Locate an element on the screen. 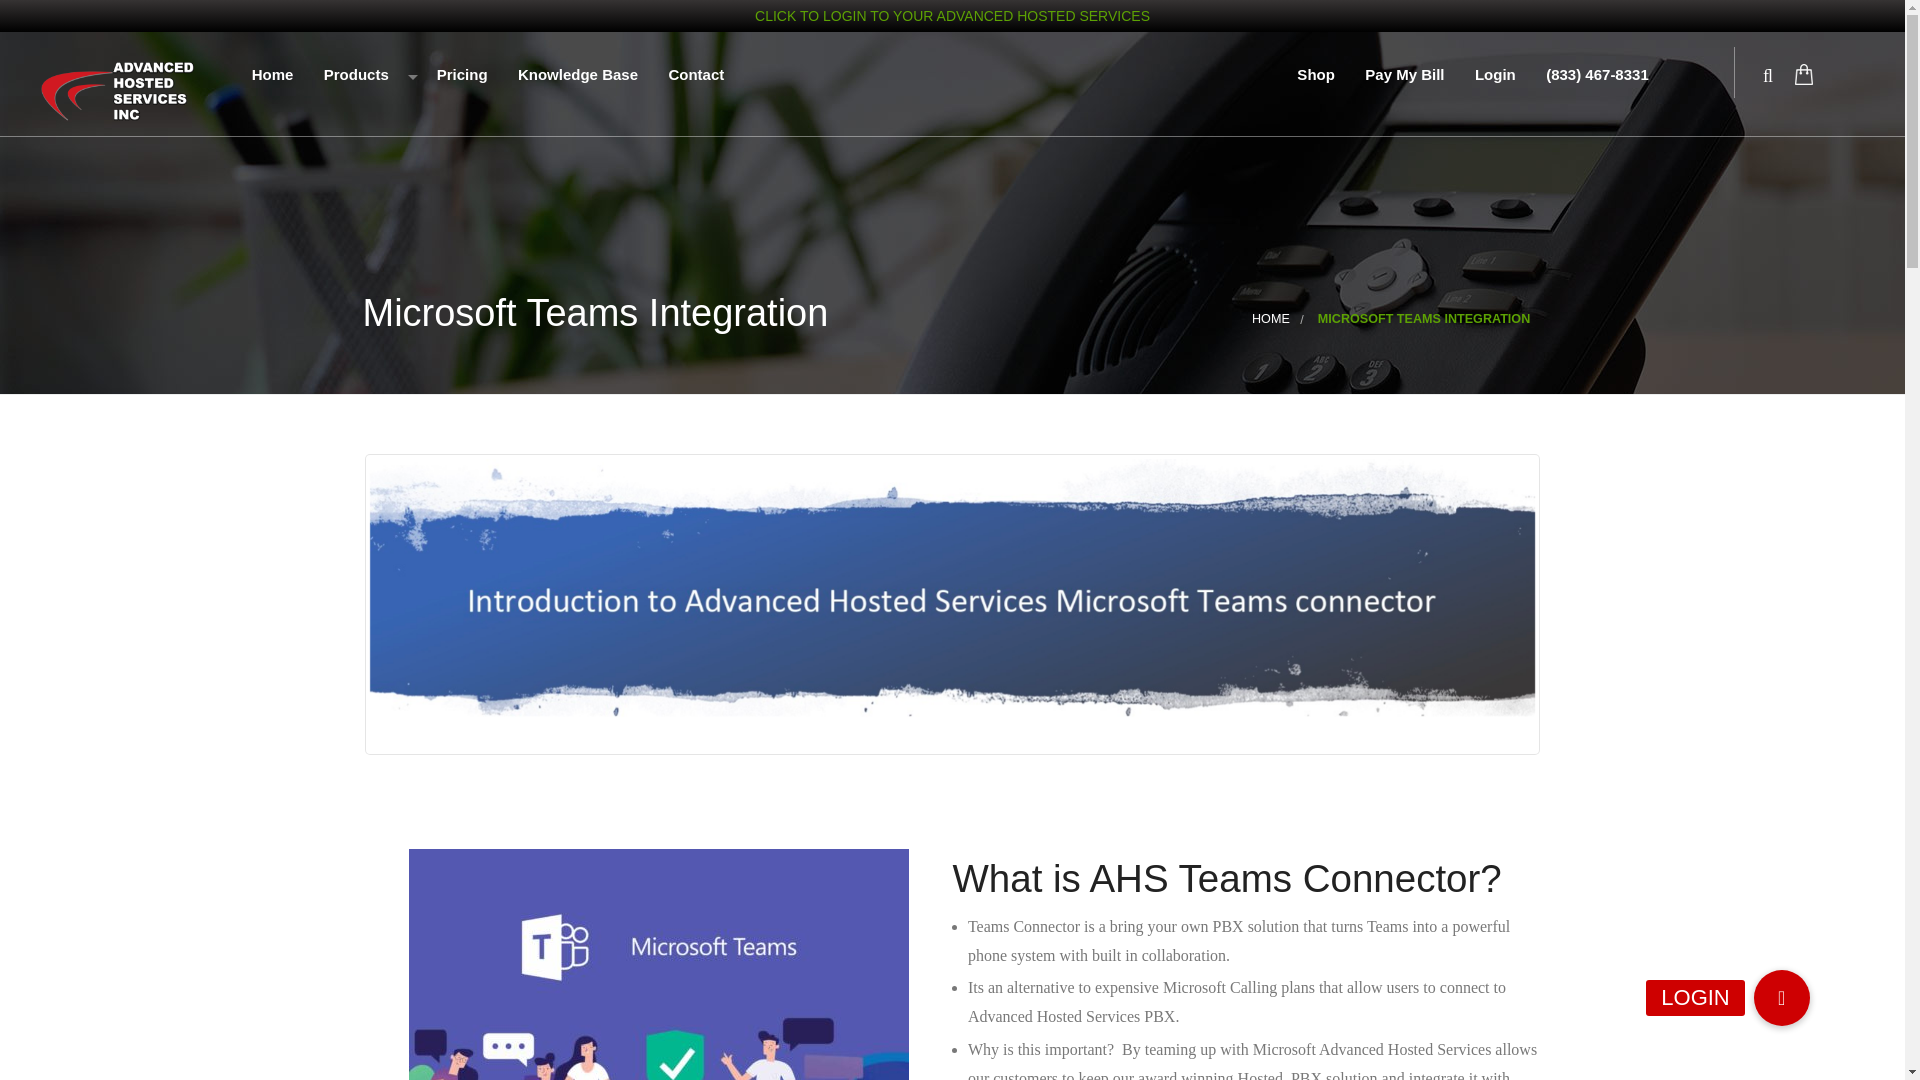  Fax Services is located at coordinates (430, 218).